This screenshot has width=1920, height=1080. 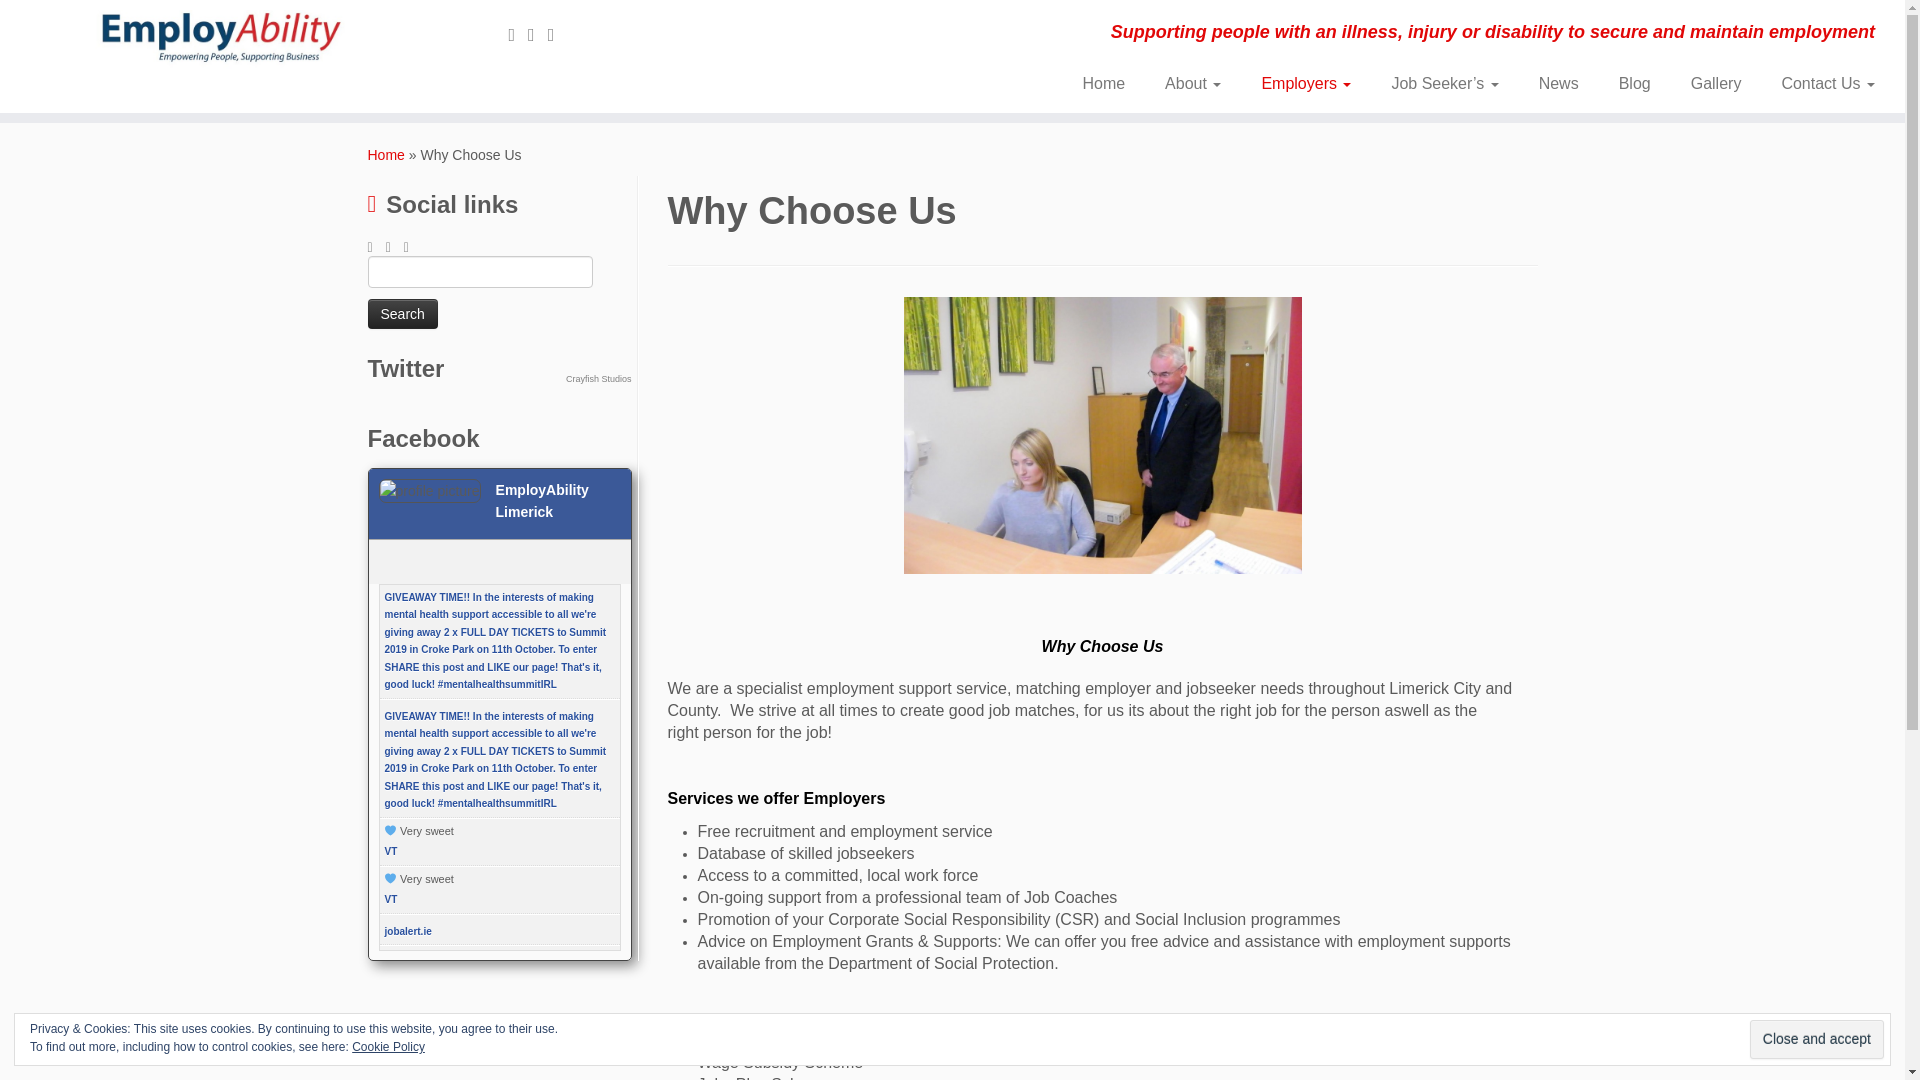 I want to click on EmployAbility Limerick, so click(x=542, y=500).